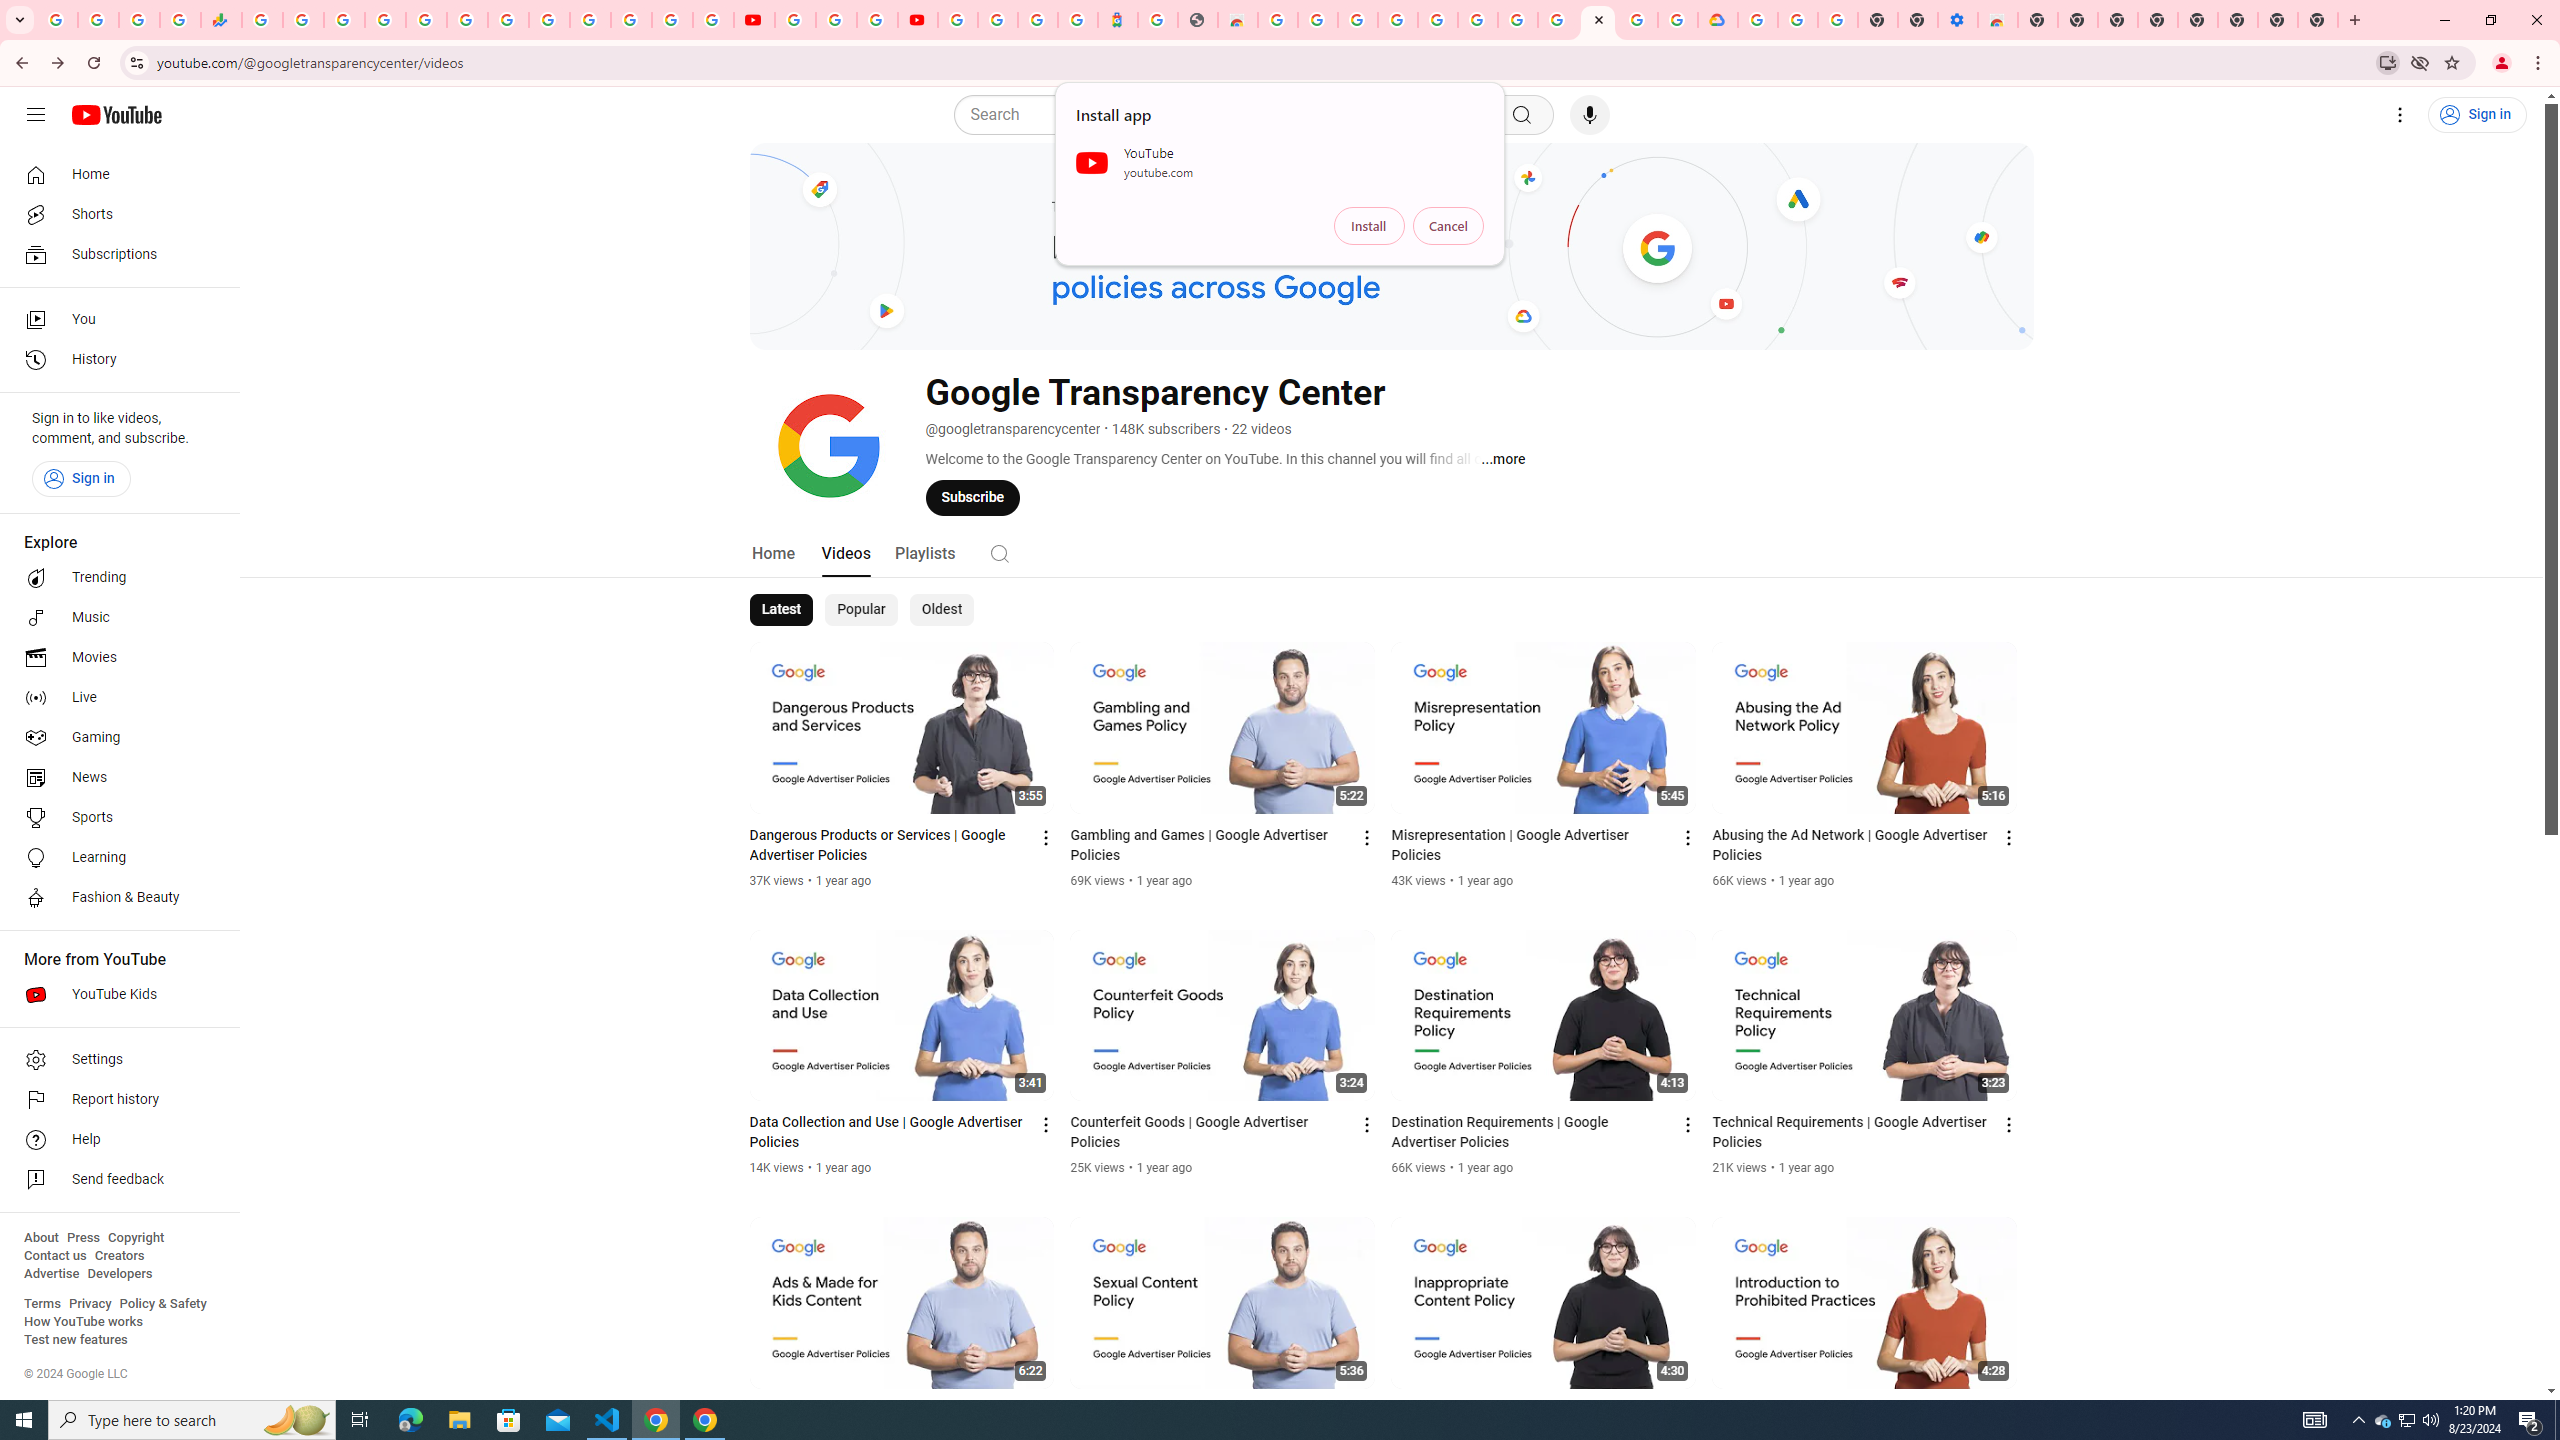 Image resolution: width=2560 pixels, height=1440 pixels. What do you see at coordinates (51, 1274) in the screenshot?
I see `Advertise` at bounding box center [51, 1274].